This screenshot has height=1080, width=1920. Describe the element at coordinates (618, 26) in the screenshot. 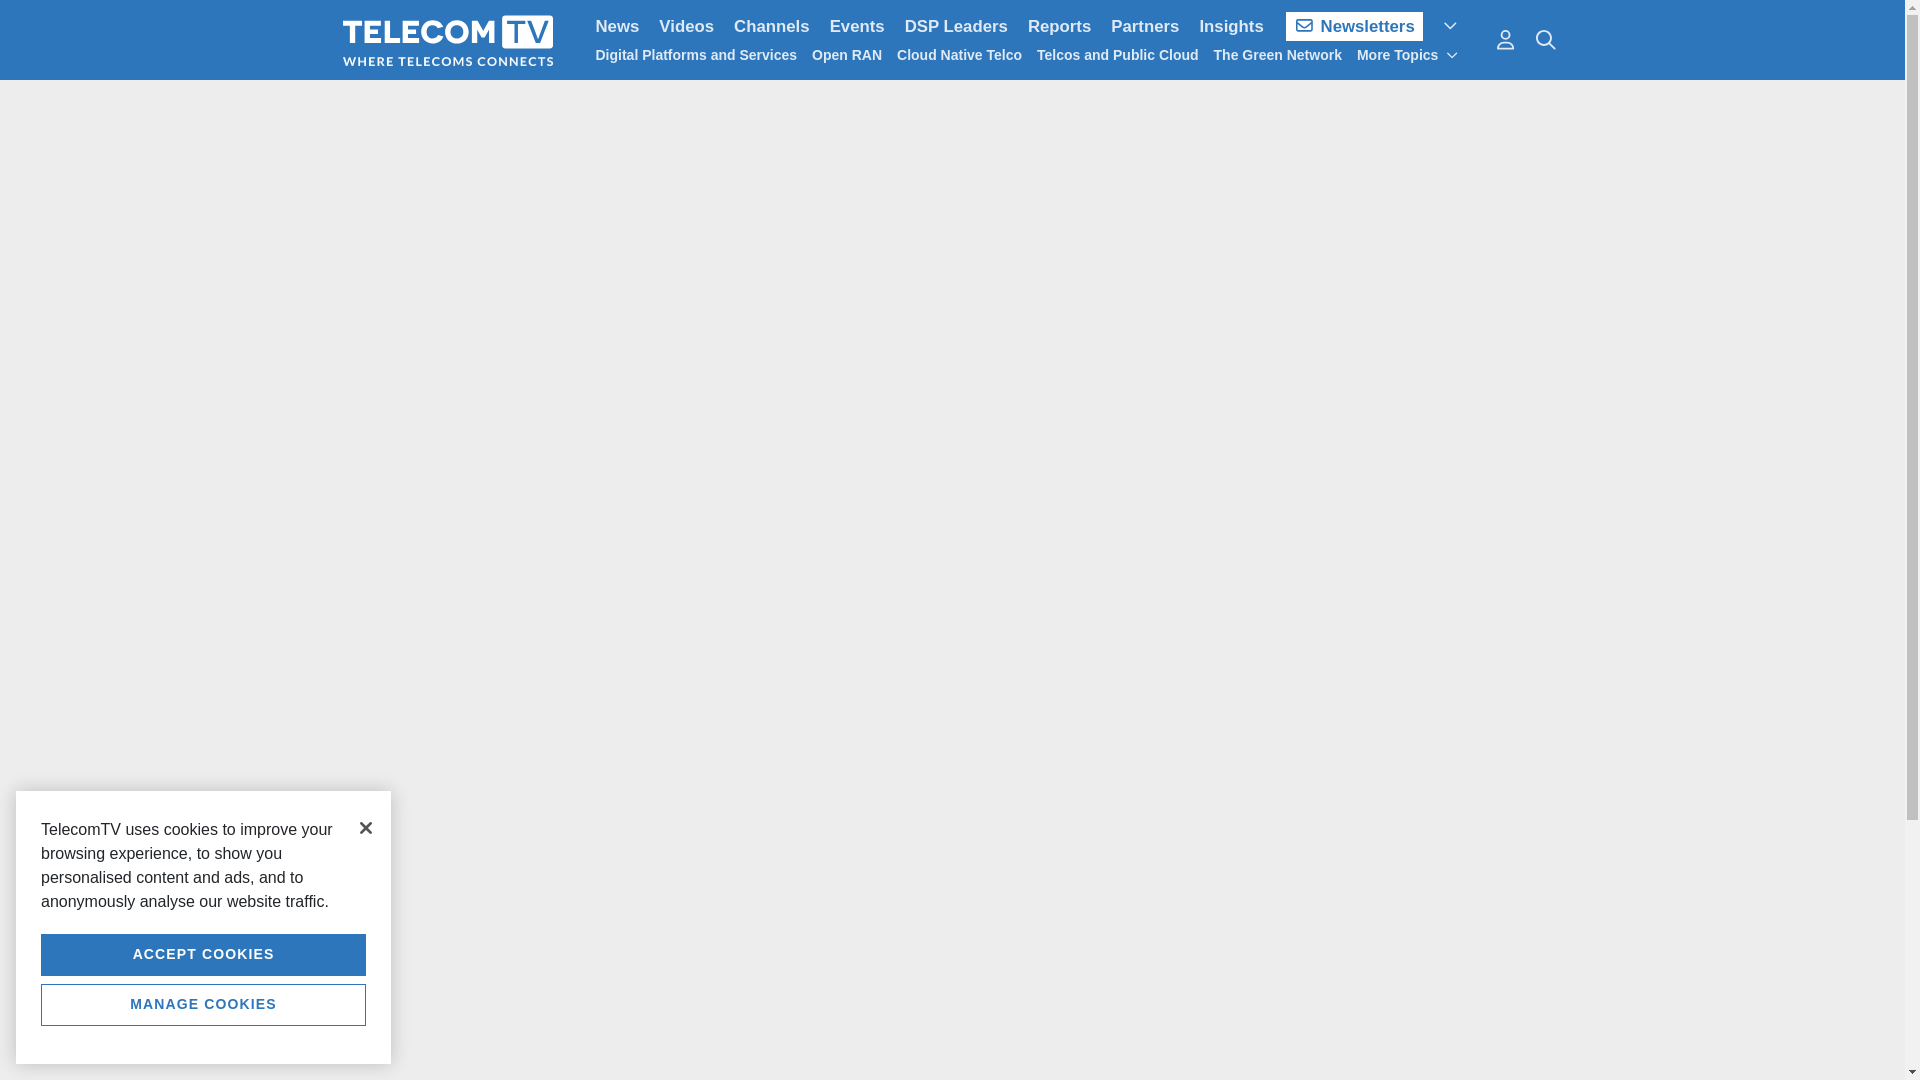

I see `News` at that location.